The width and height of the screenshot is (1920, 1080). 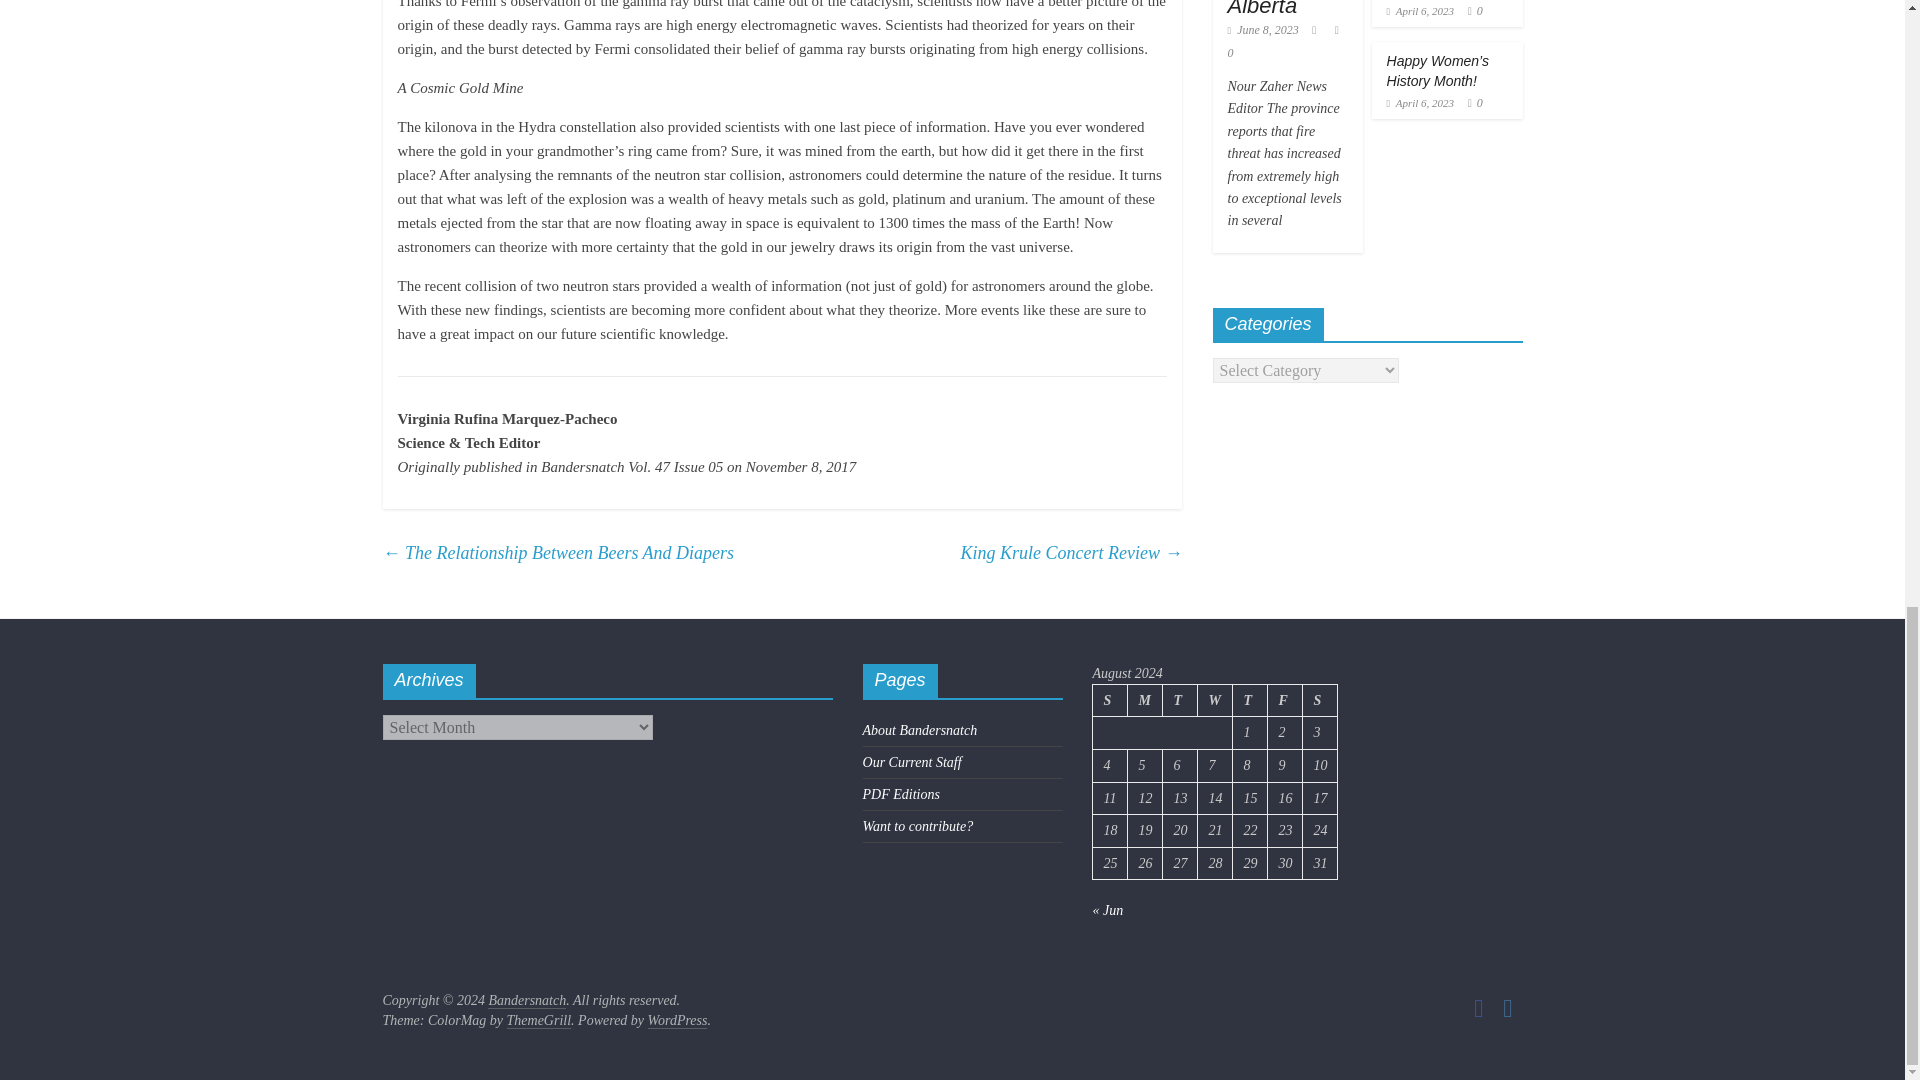 I want to click on 8:30 am, so click(x=1420, y=103).